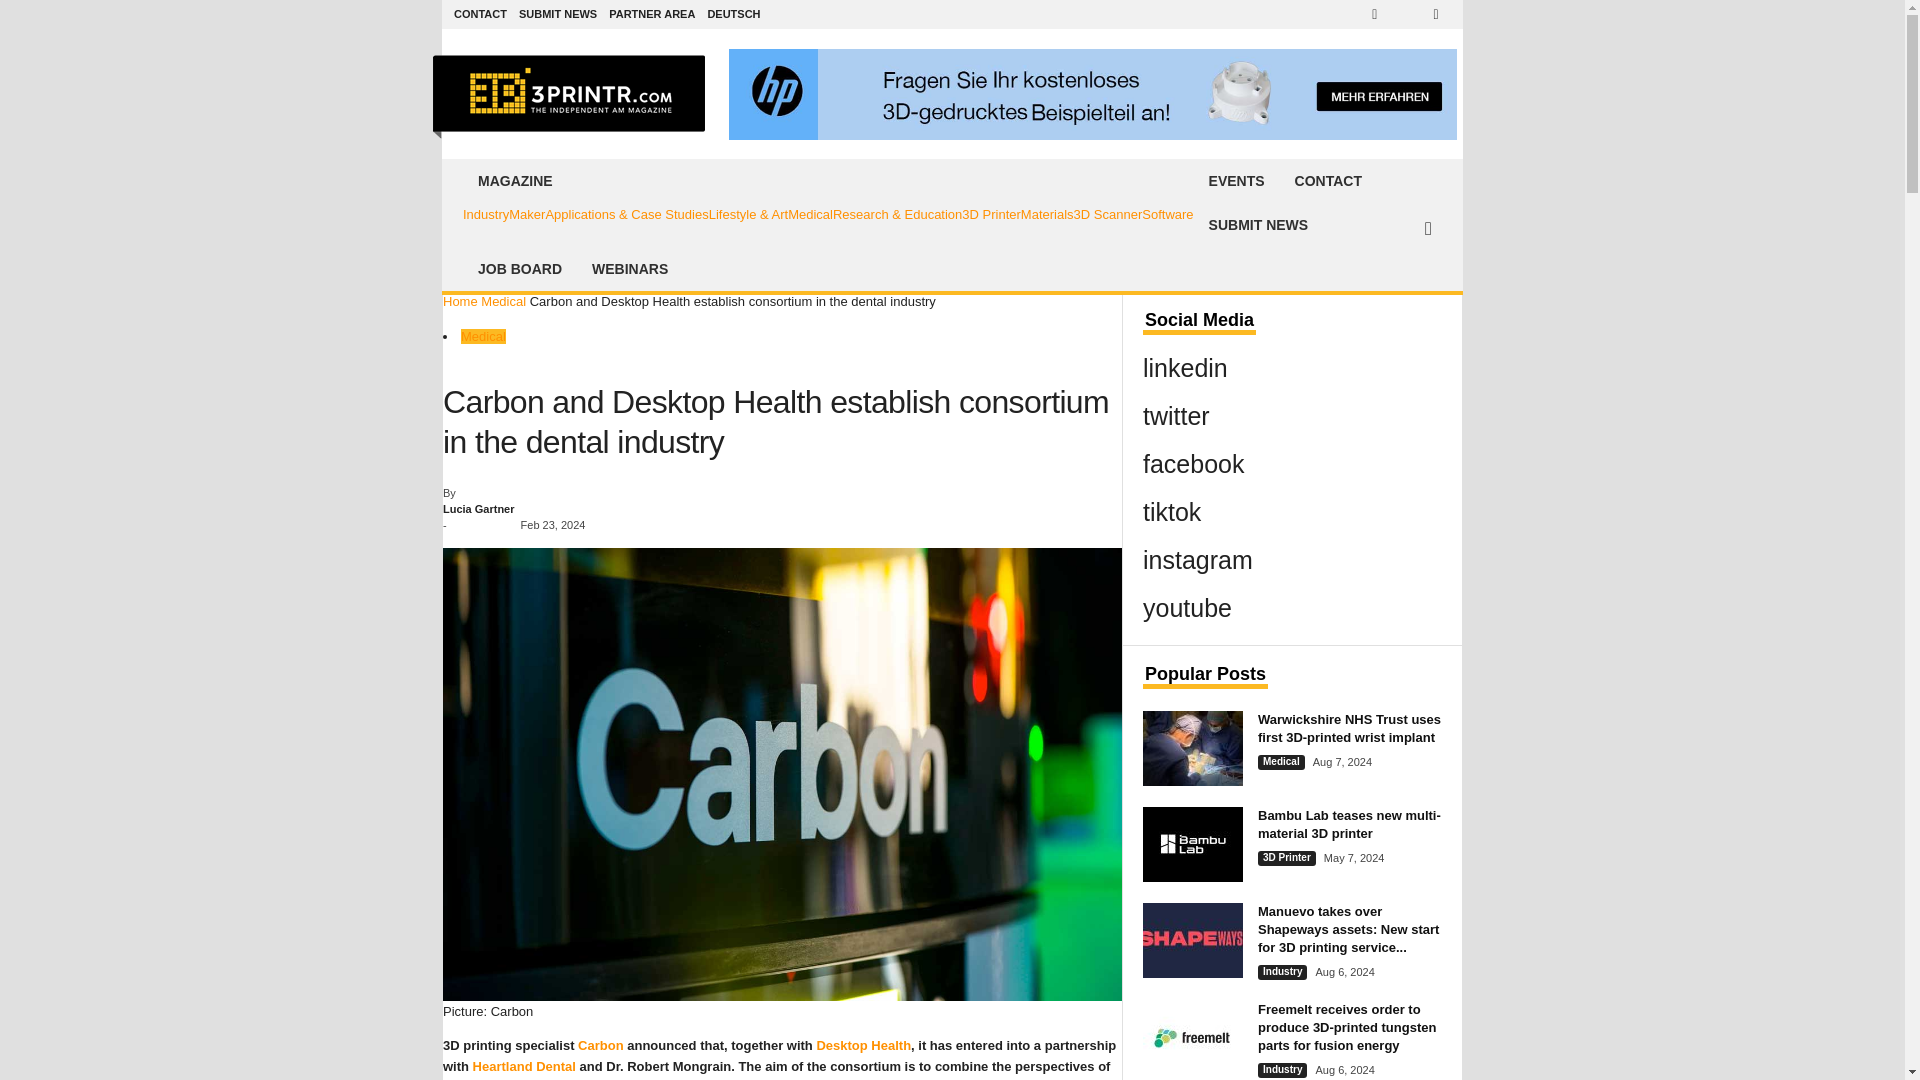 Image resolution: width=1920 pixels, height=1080 pixels. What do you see at coordinates (558, 14) in the screenshot?
I see `SUBMIT NEWS` at bounding box center [558, 14].